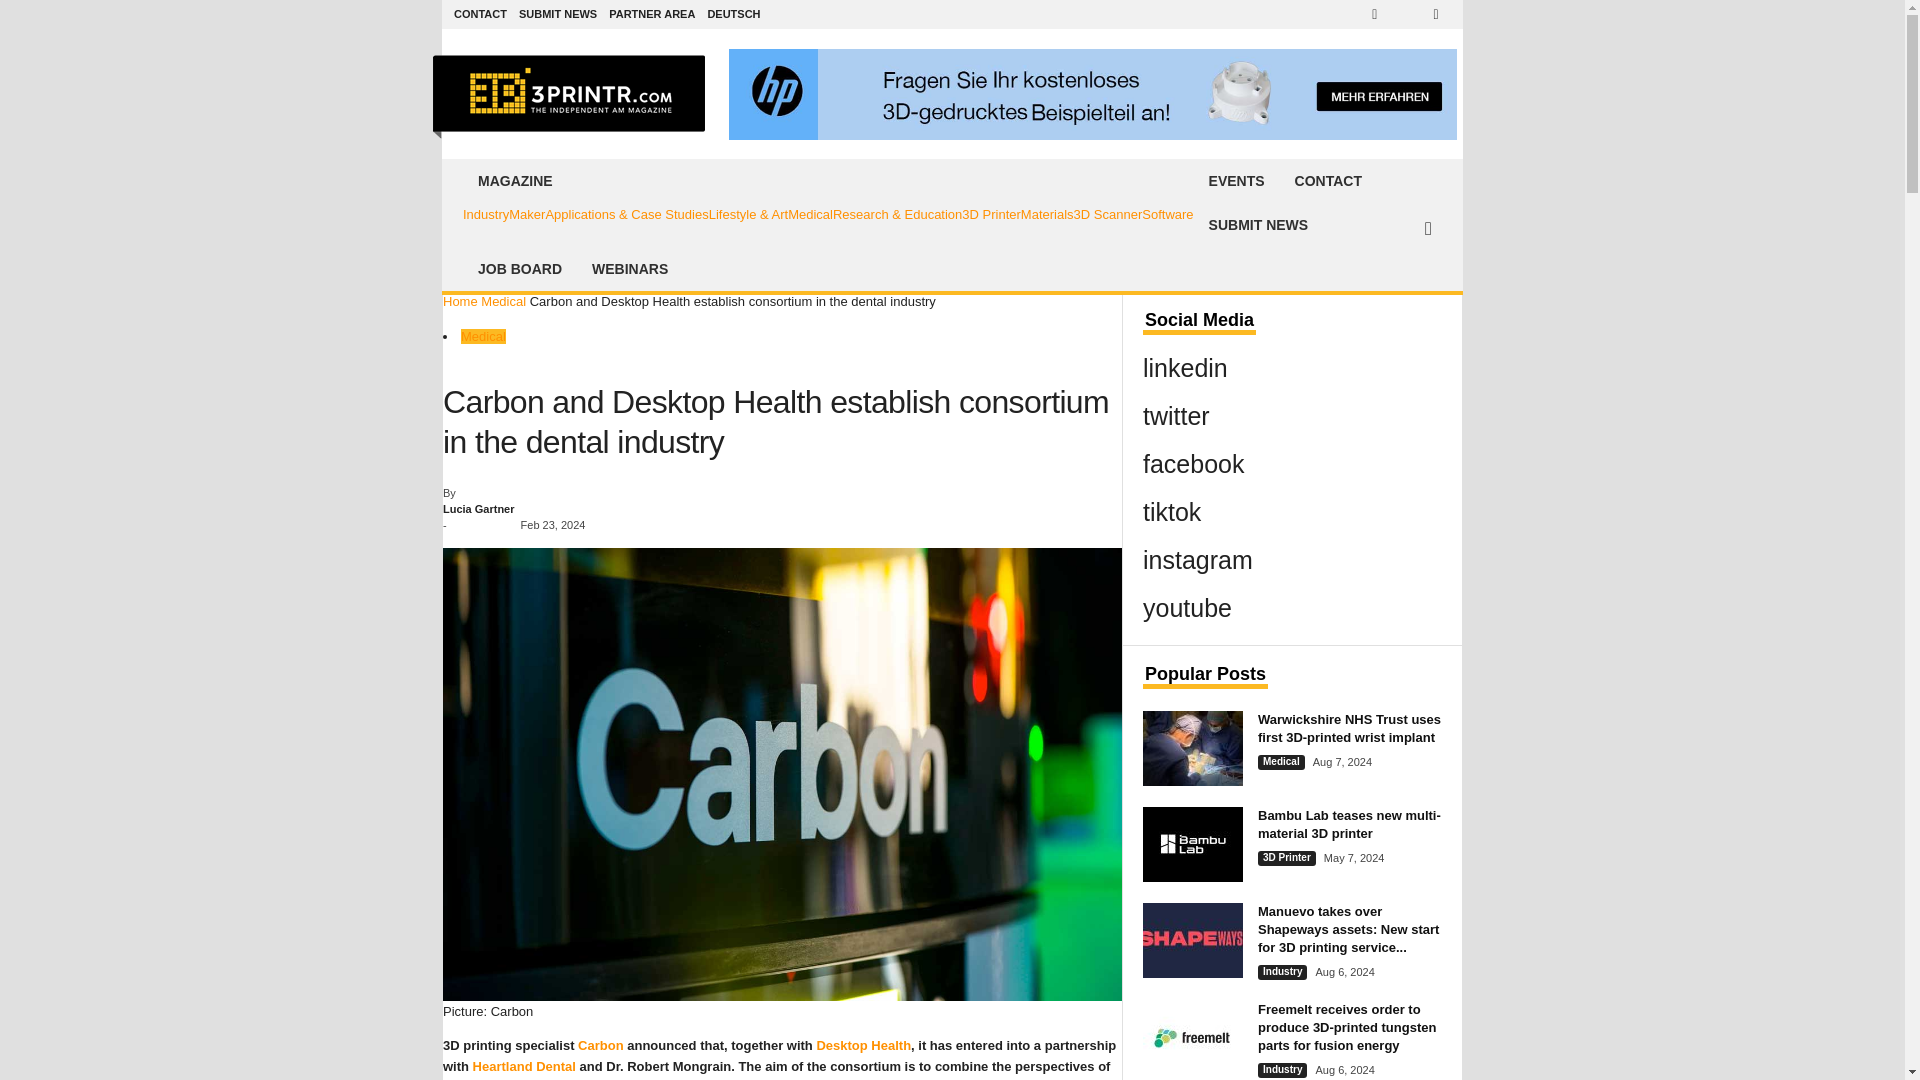 Image resolution: width=1920 pixels, height=1080 pixels. What do you see at coordinates (558, 14) in the screenshot?
I see `SUBMIT NEWS` at bounding box center [558, 14].